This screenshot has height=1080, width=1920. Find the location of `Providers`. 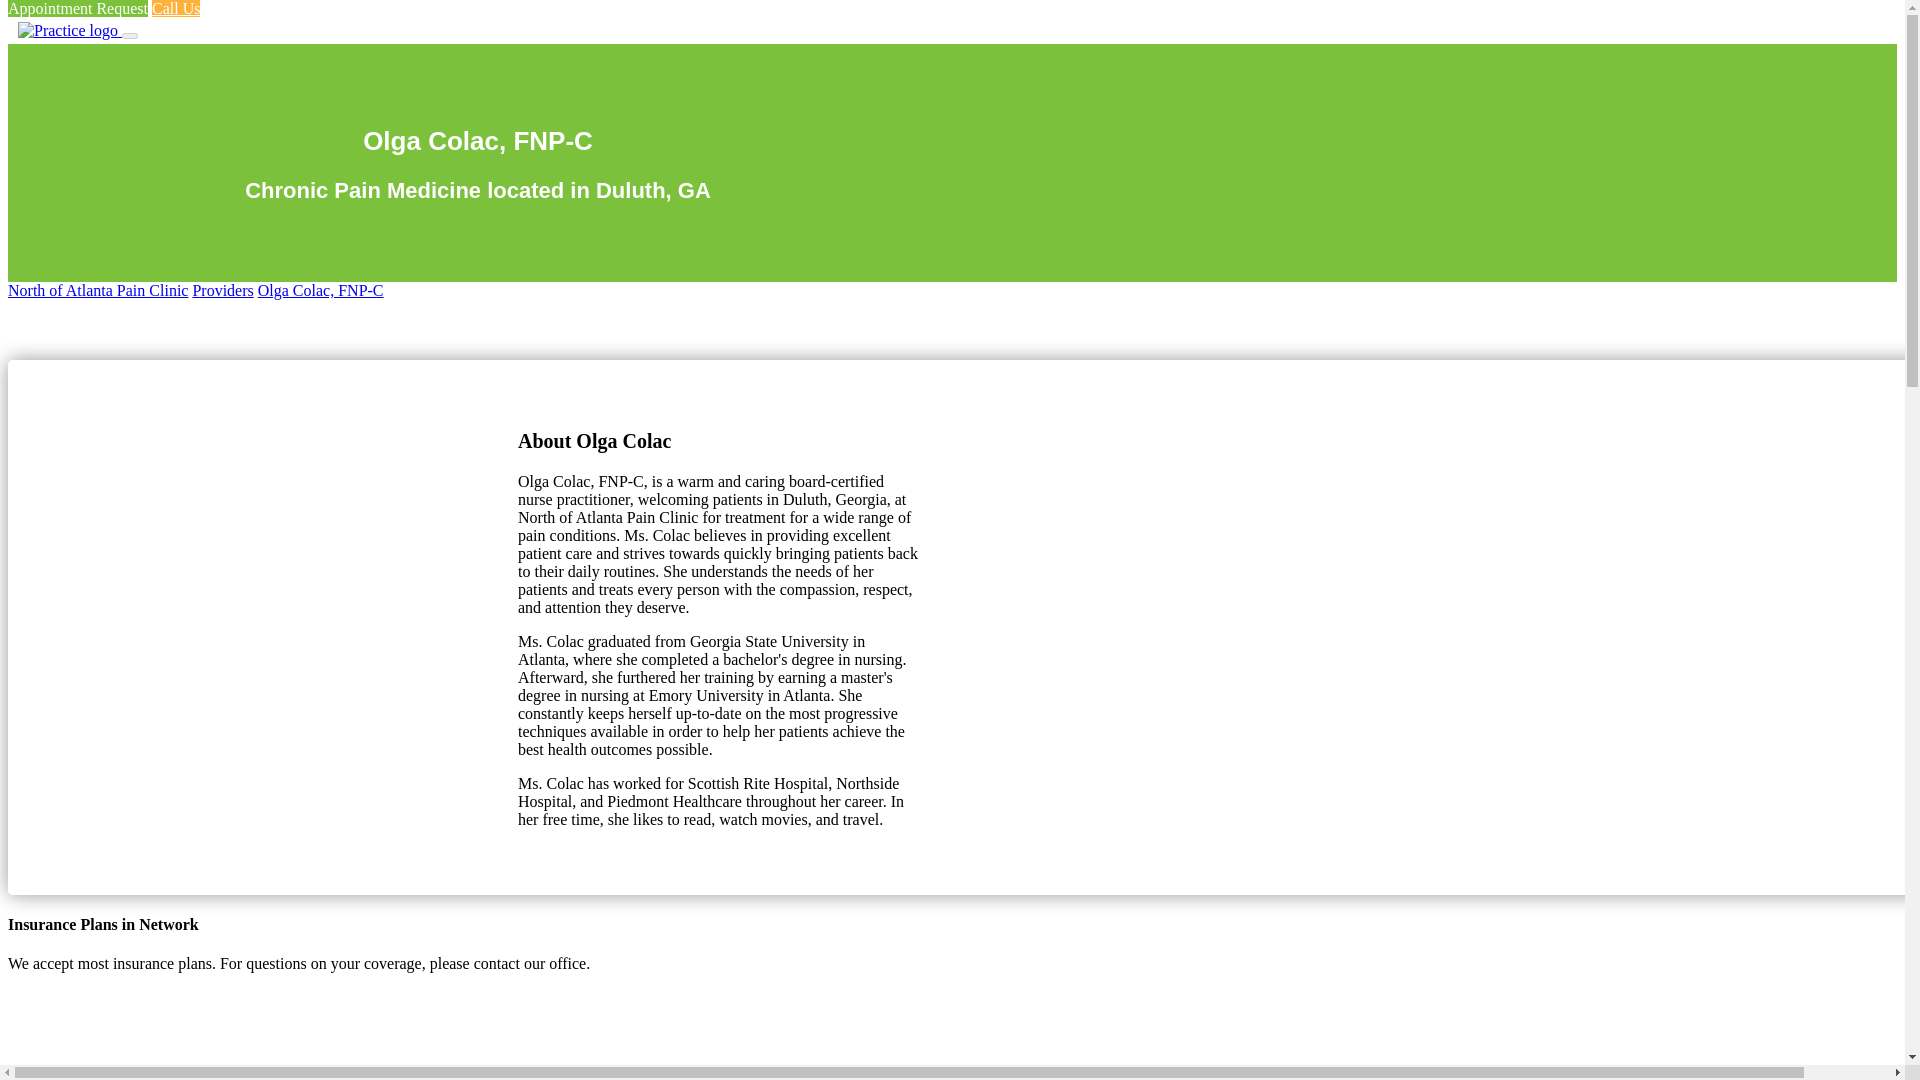

Providers is located at coordinates (222, 290).